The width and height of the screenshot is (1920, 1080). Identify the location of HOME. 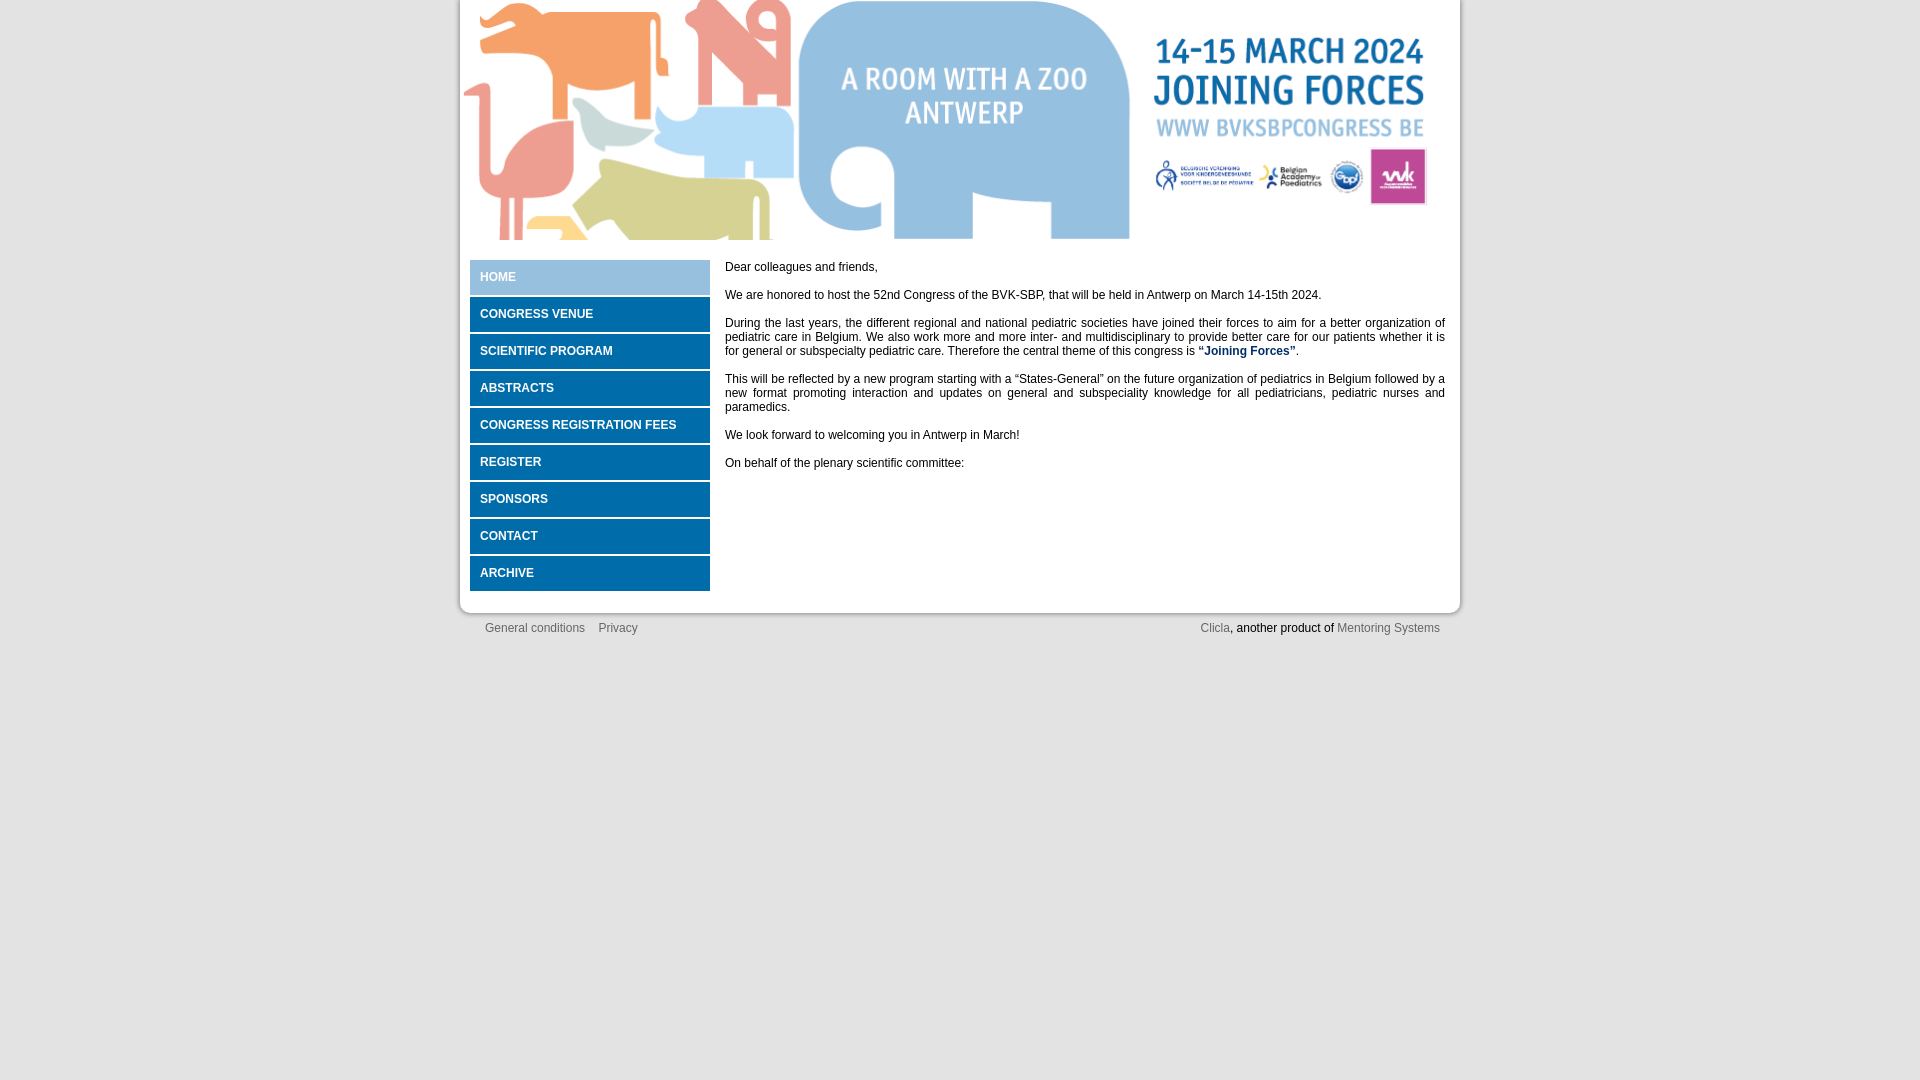
(595, 278).